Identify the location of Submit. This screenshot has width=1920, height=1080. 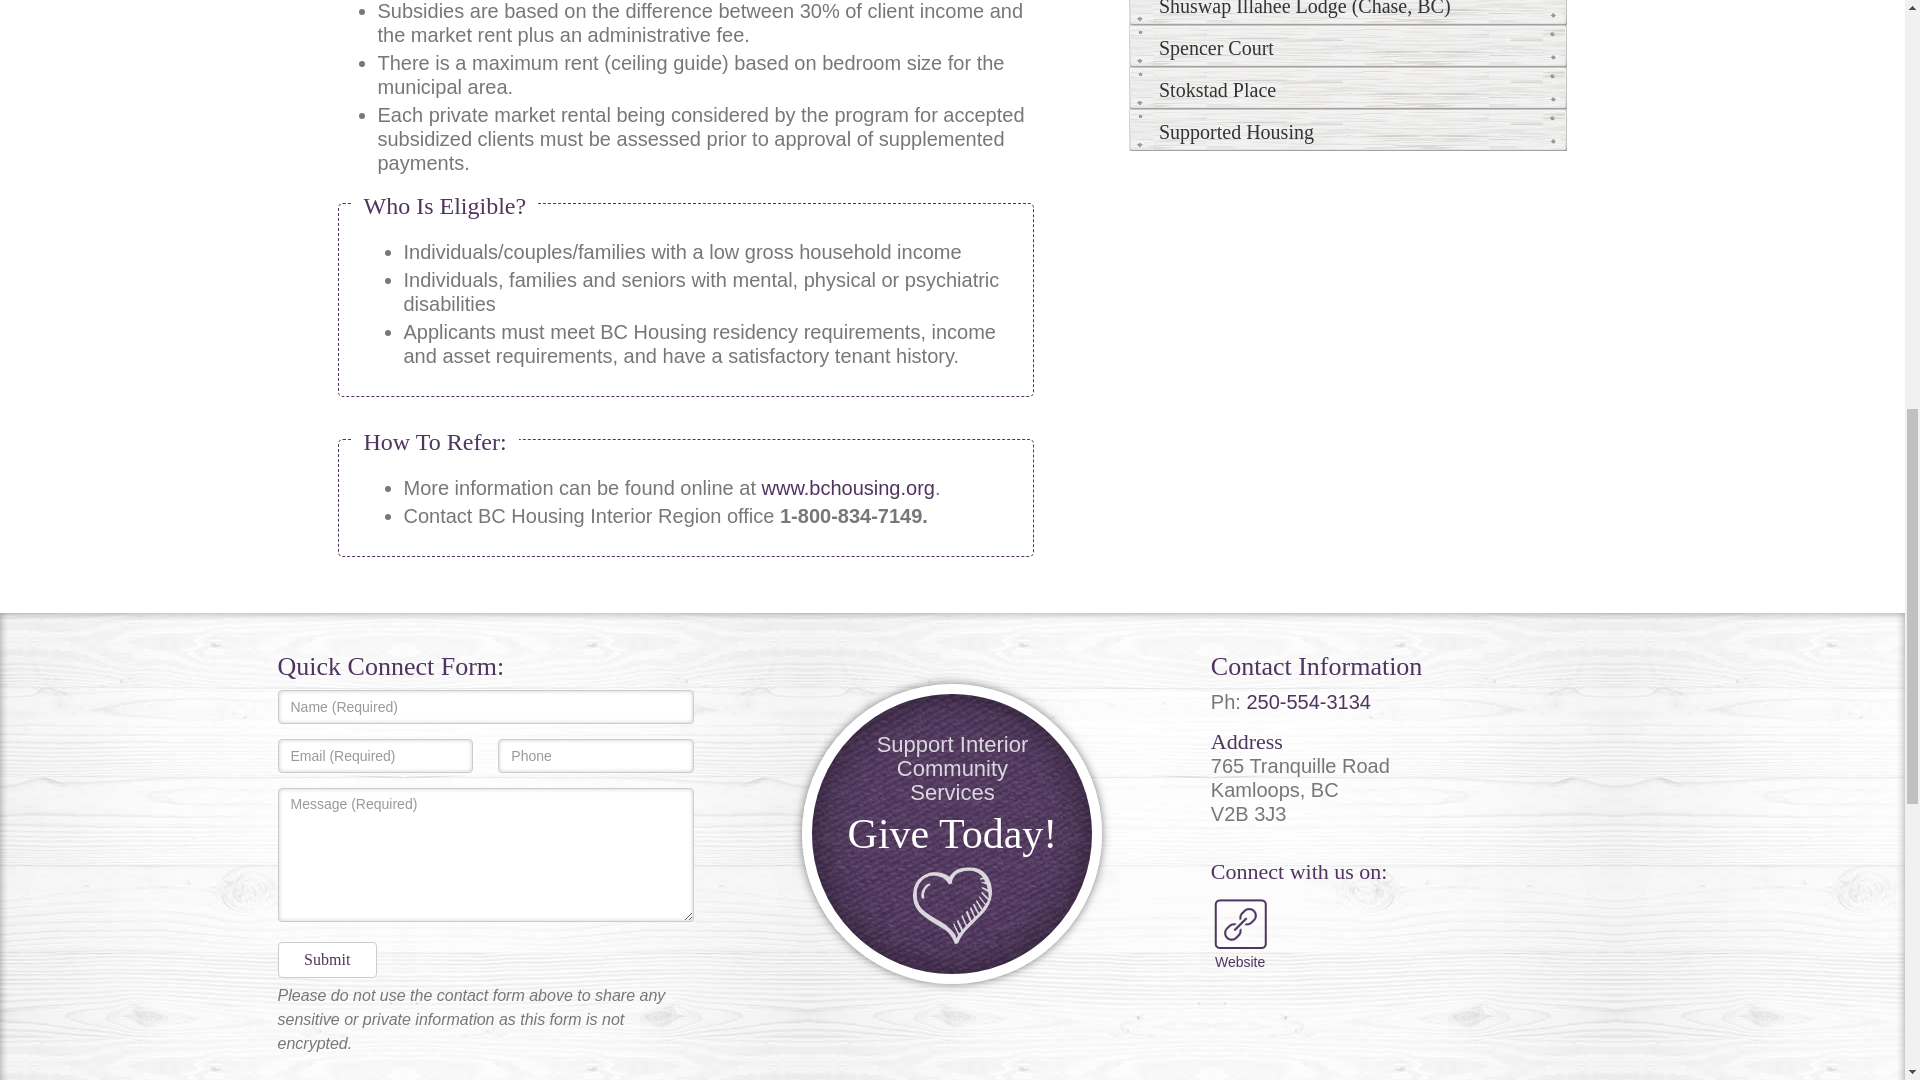
(327, 960).